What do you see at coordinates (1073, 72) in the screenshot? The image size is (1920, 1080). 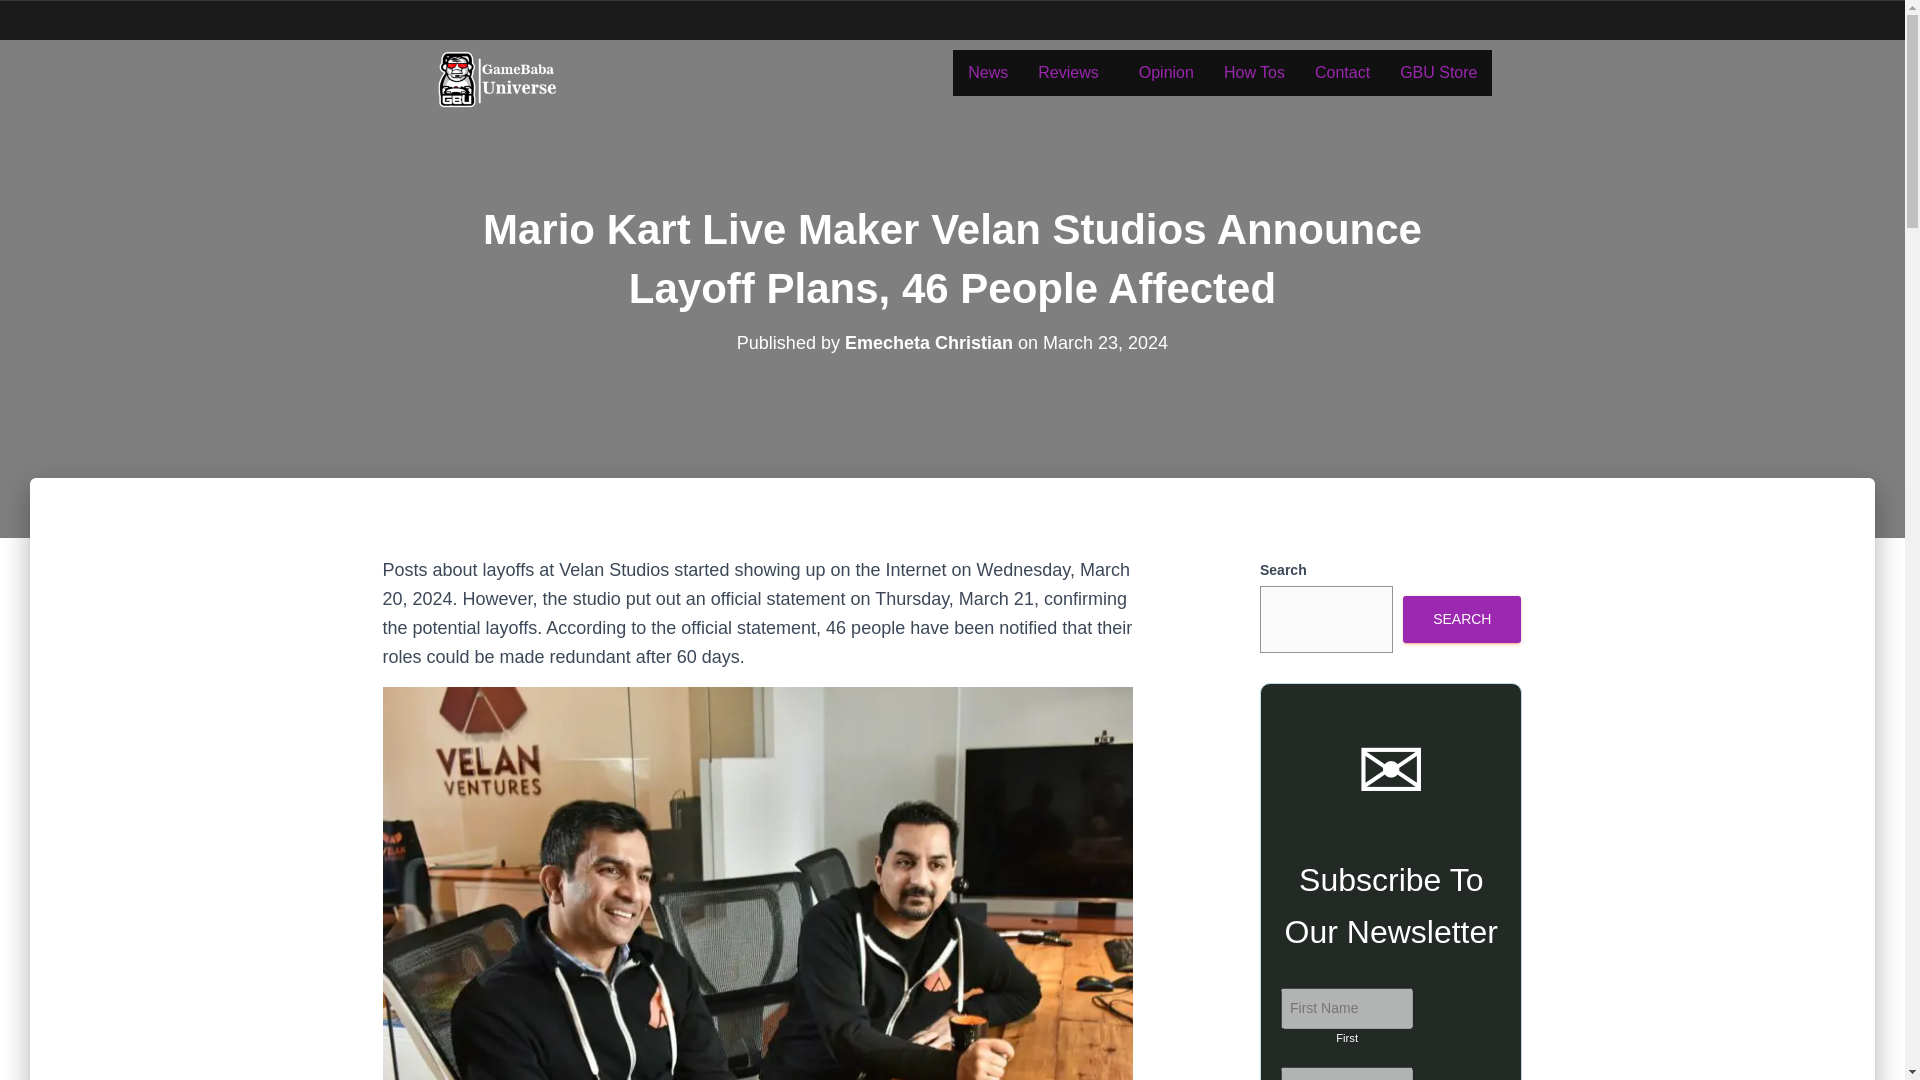 I see `Reviews` at bounding box center [1073, 72].